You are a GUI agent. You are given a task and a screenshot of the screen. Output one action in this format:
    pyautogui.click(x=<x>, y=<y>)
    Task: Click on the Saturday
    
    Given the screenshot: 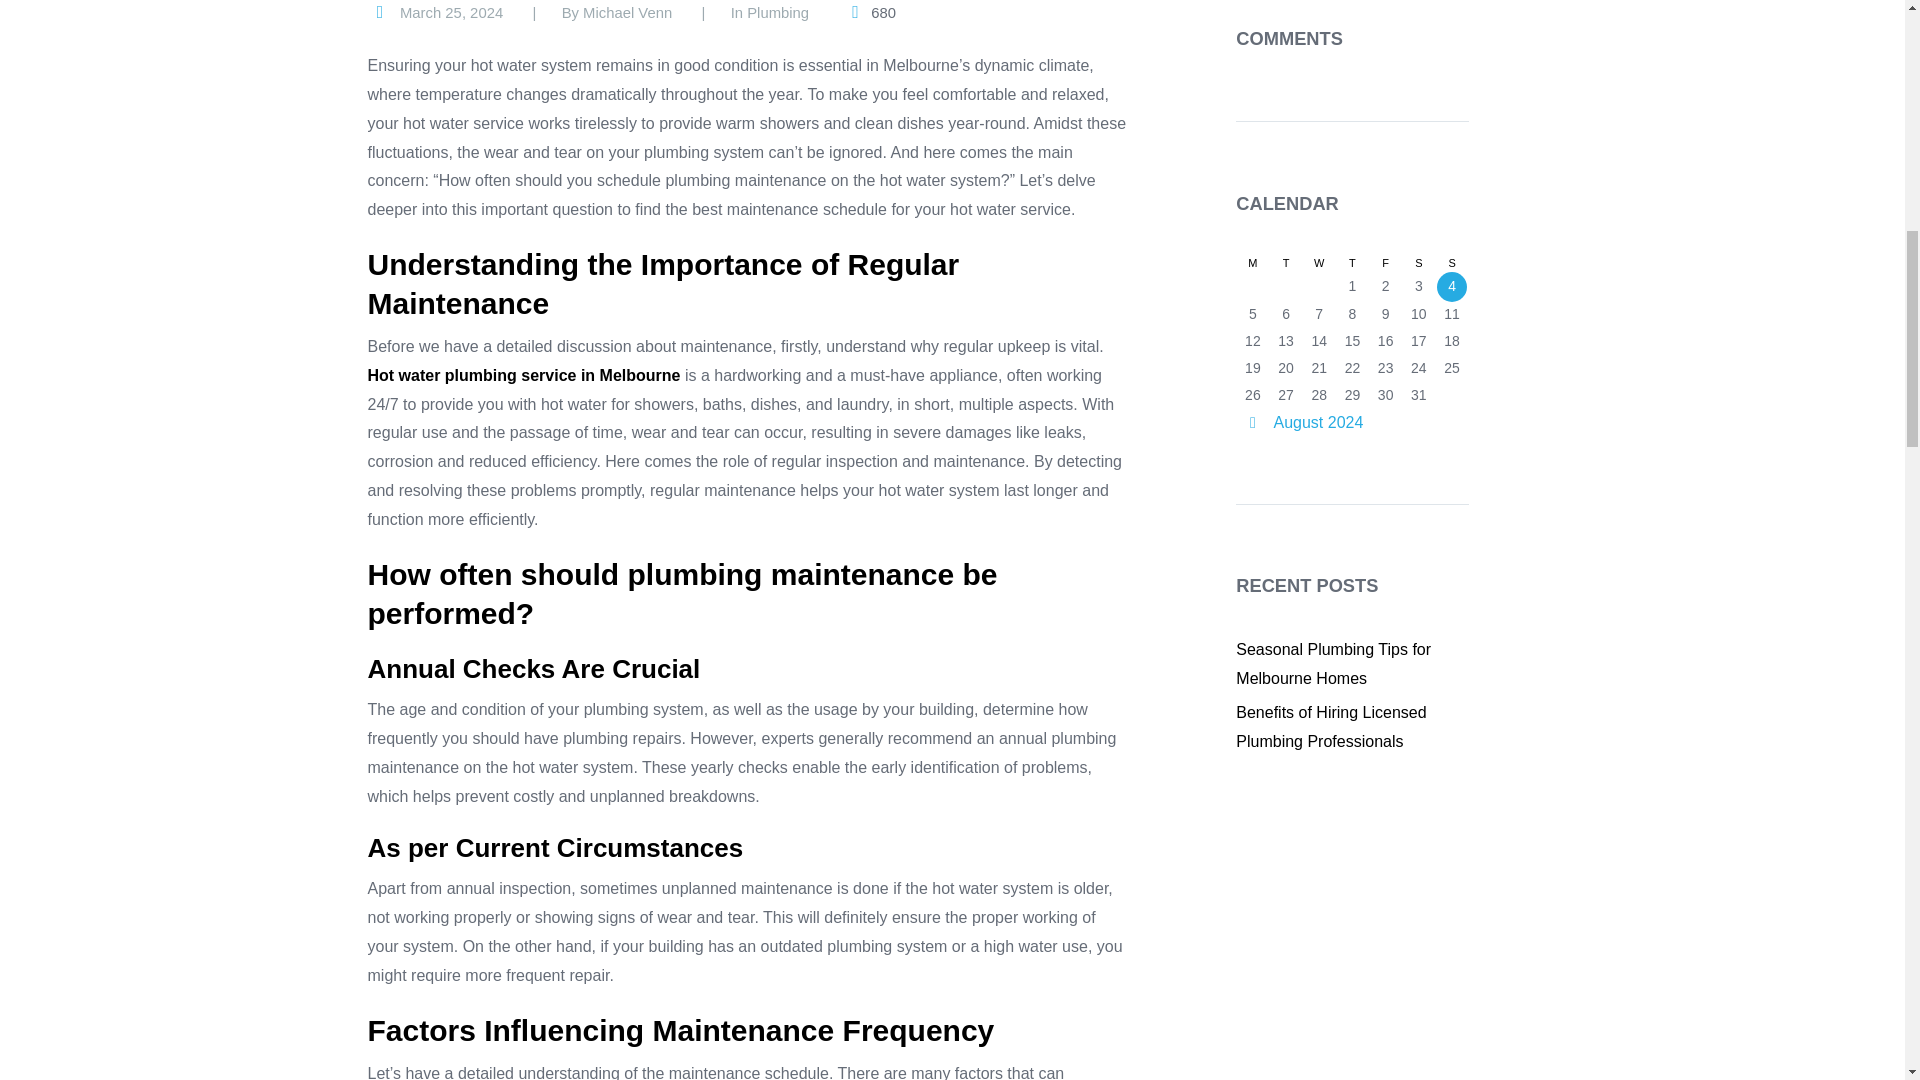 What is the action you would take?
    pyautogui.click(x=1418, y=264)
    